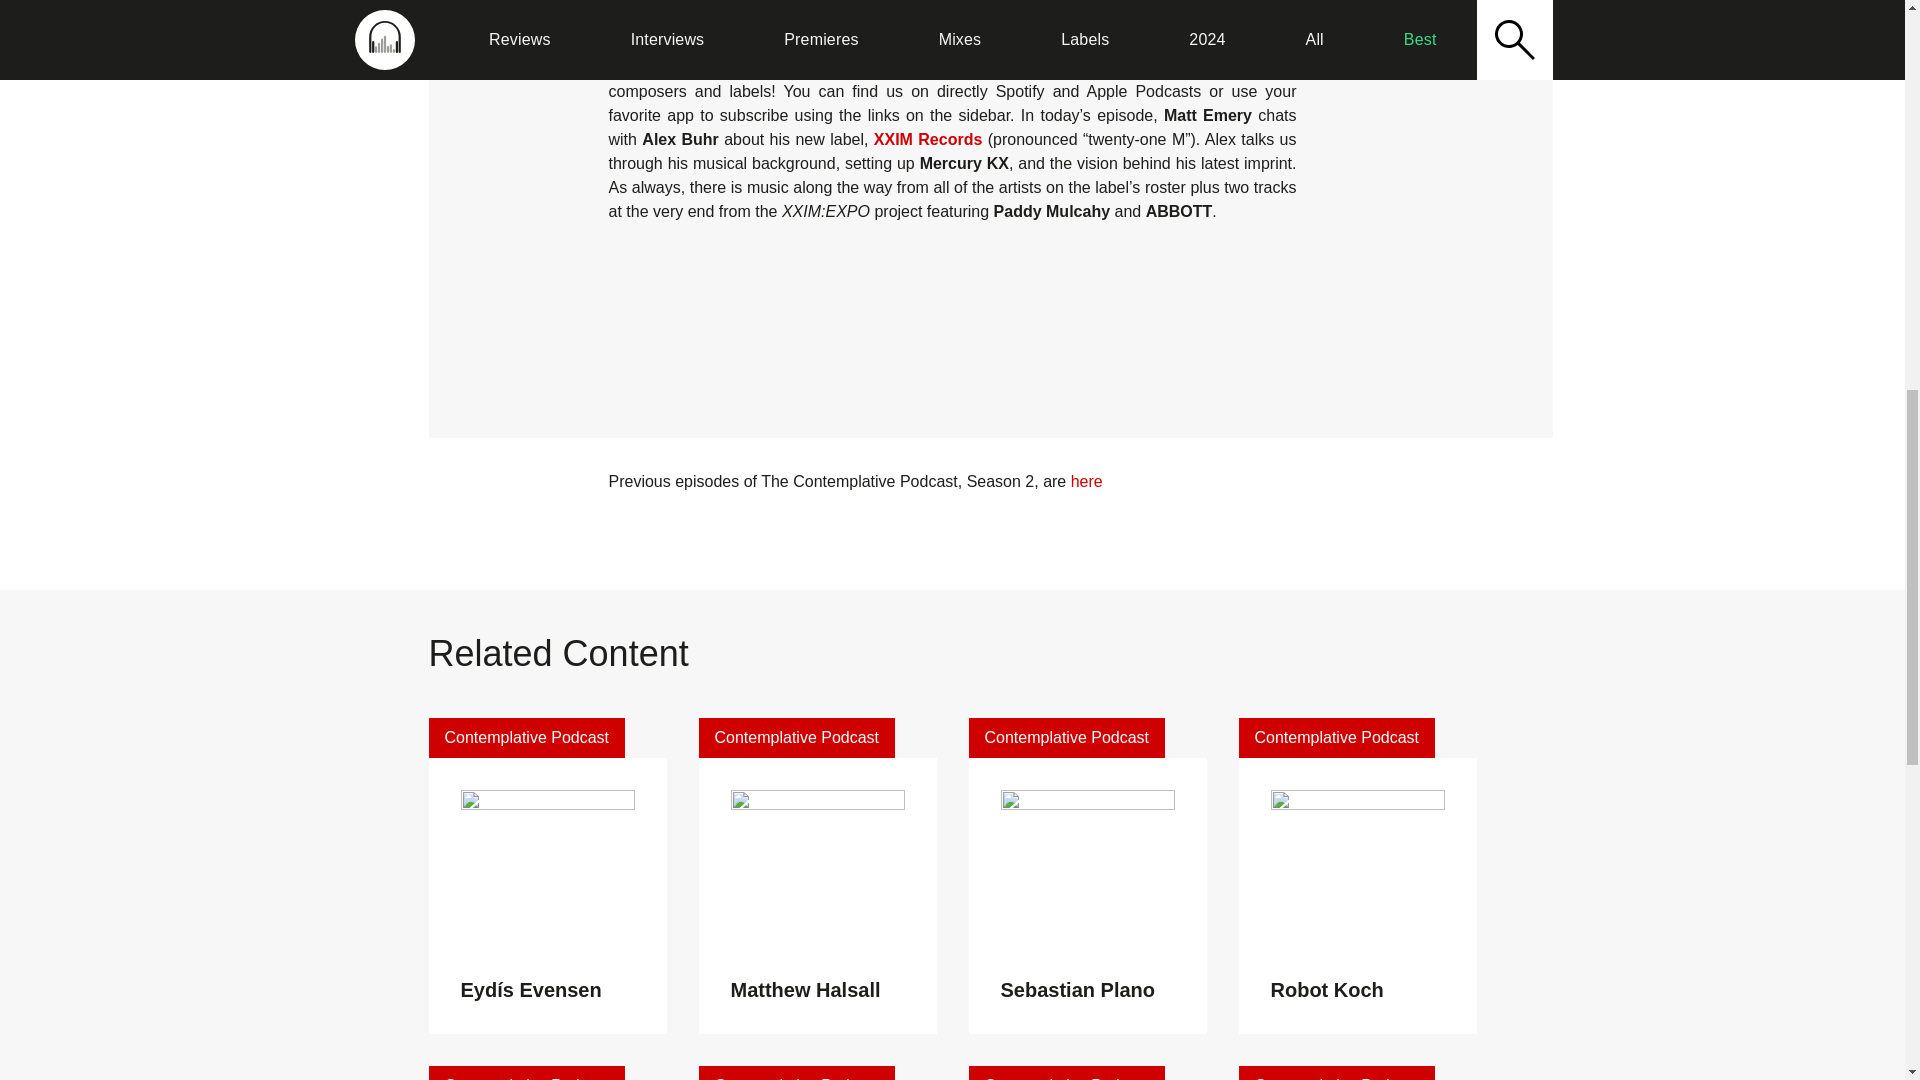 The image size is (1920, 1080). Describe the element at coordinates (796, 1072) in the screenshot. I see `Contemplative Podcast` at that location.